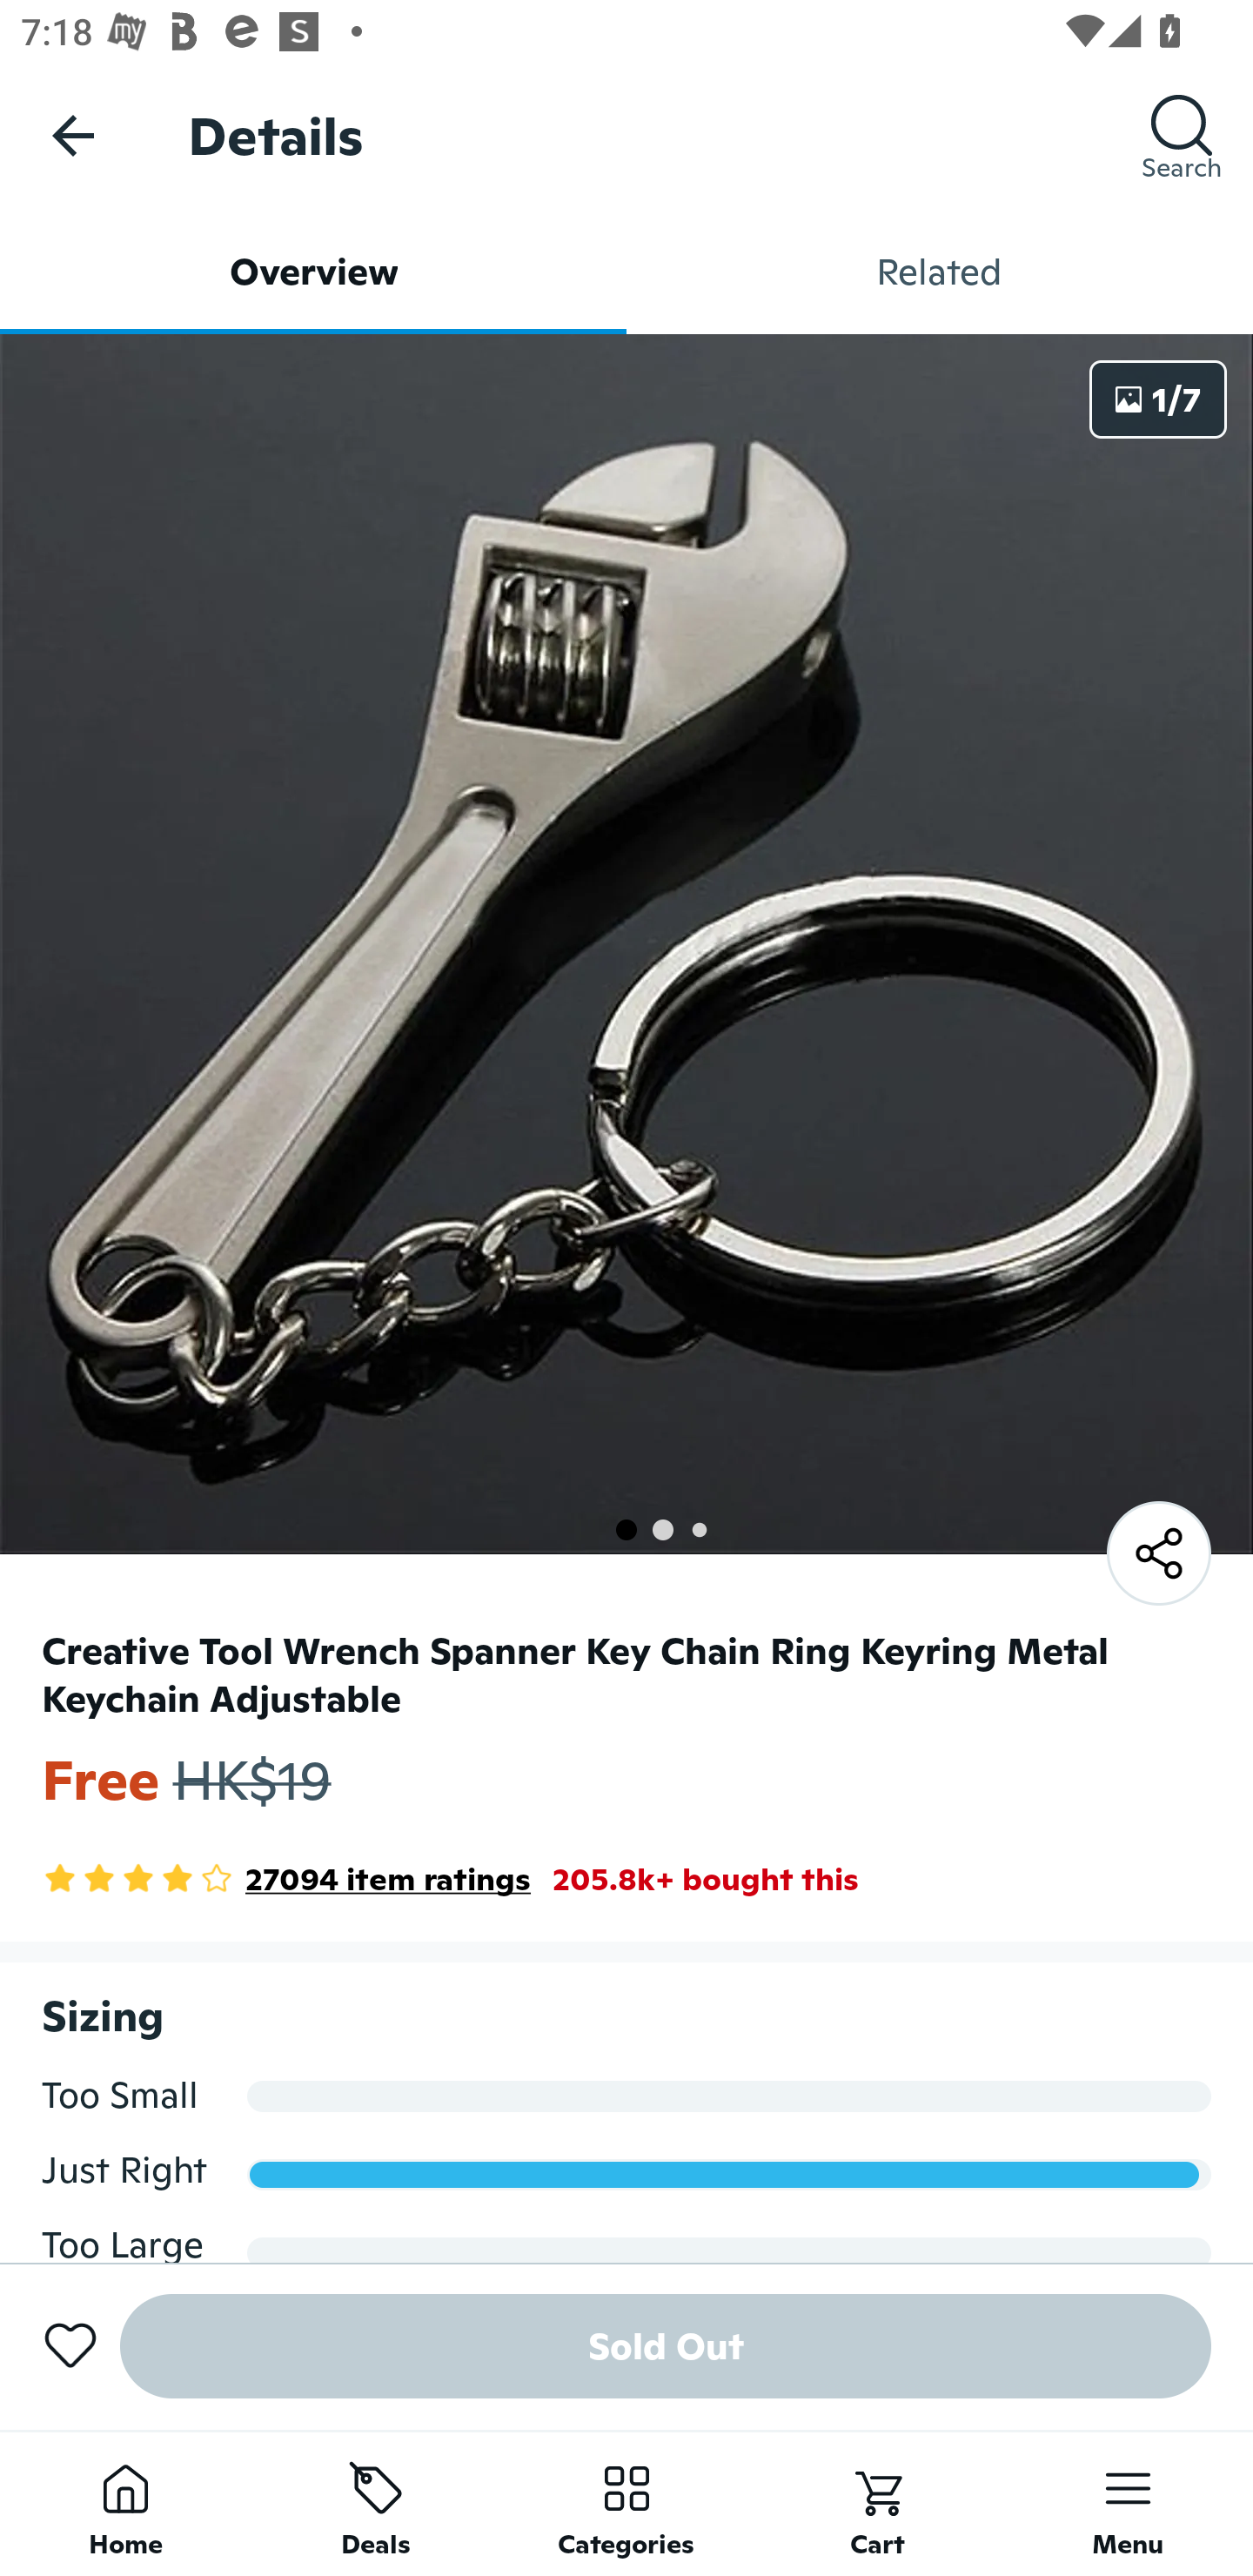  What do you see at coordinates (666, 2346) in the screenshot?
I see `Sold Out` at bounding box center [666, 2346].